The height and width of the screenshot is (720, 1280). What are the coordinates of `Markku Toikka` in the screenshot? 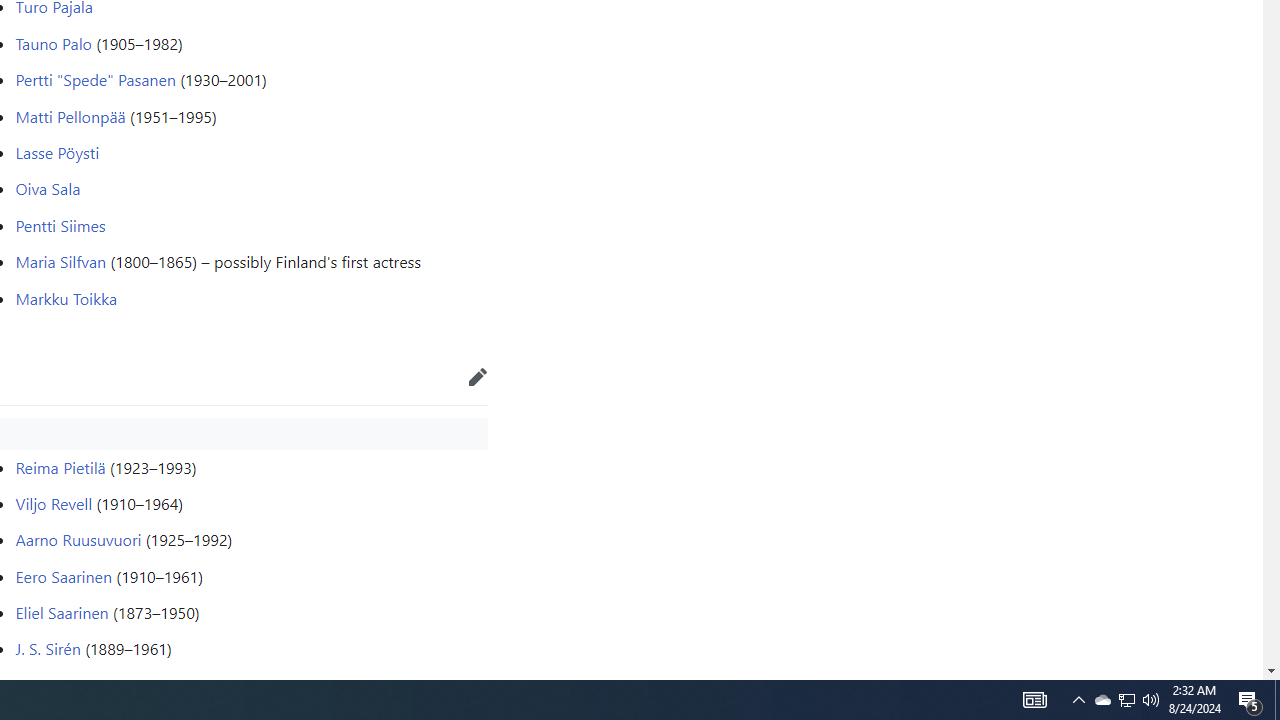 It's located at (66, 298).